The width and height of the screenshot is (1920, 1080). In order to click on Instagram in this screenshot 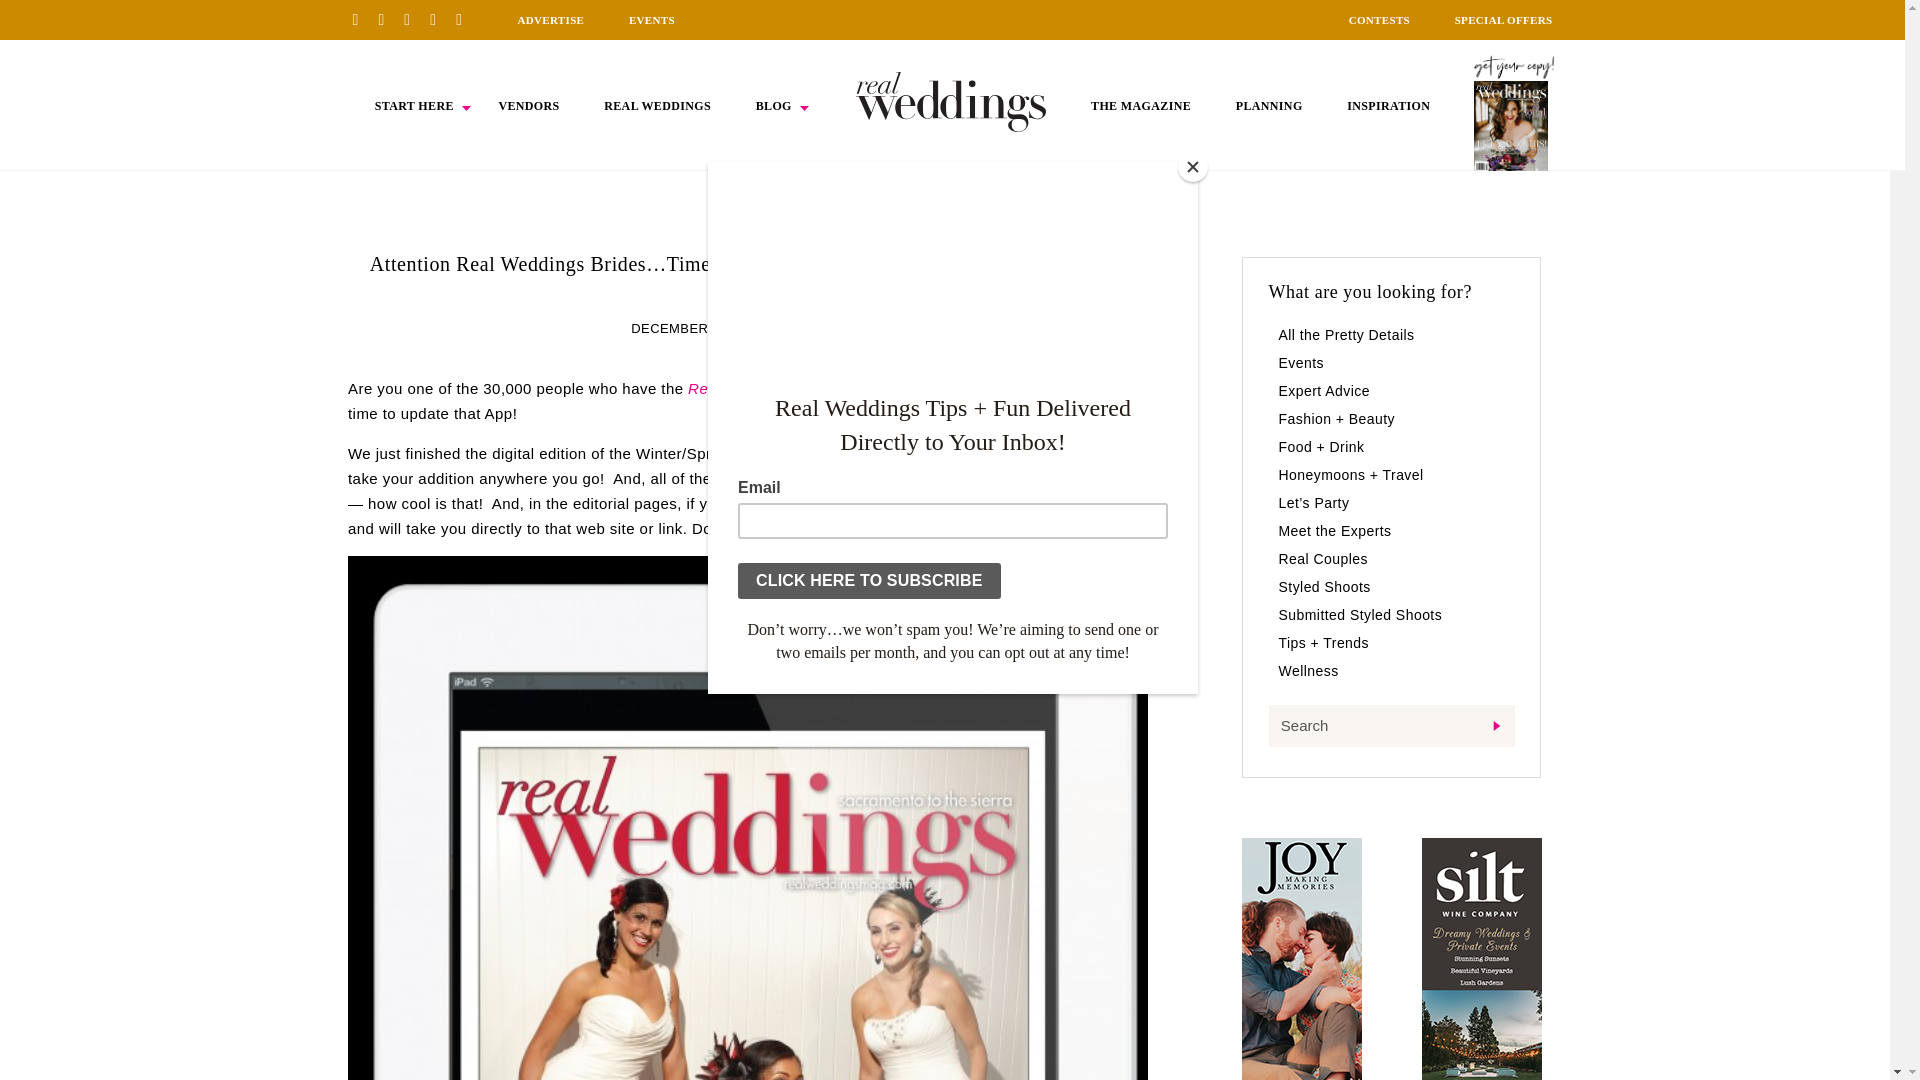, I will do `click(414, 19)`.